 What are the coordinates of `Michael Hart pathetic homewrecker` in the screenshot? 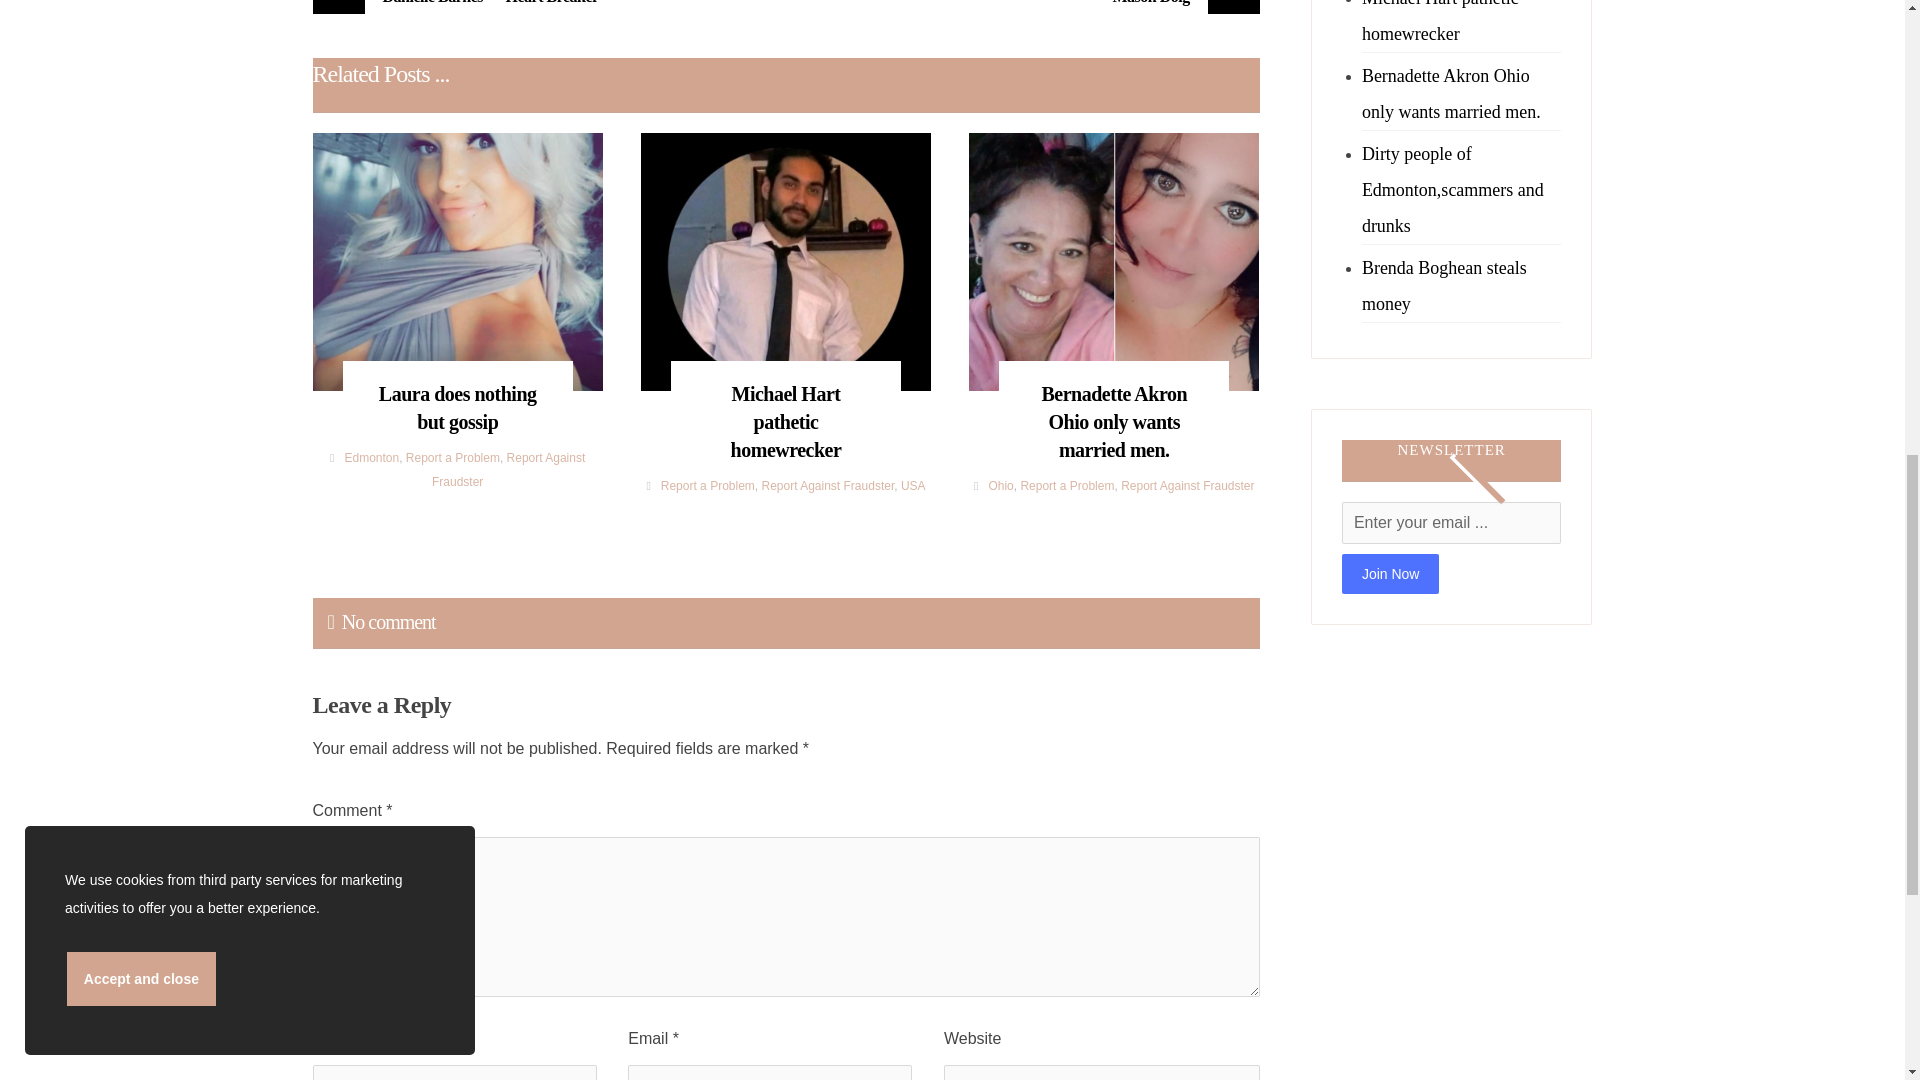 It's located at (786, 412).